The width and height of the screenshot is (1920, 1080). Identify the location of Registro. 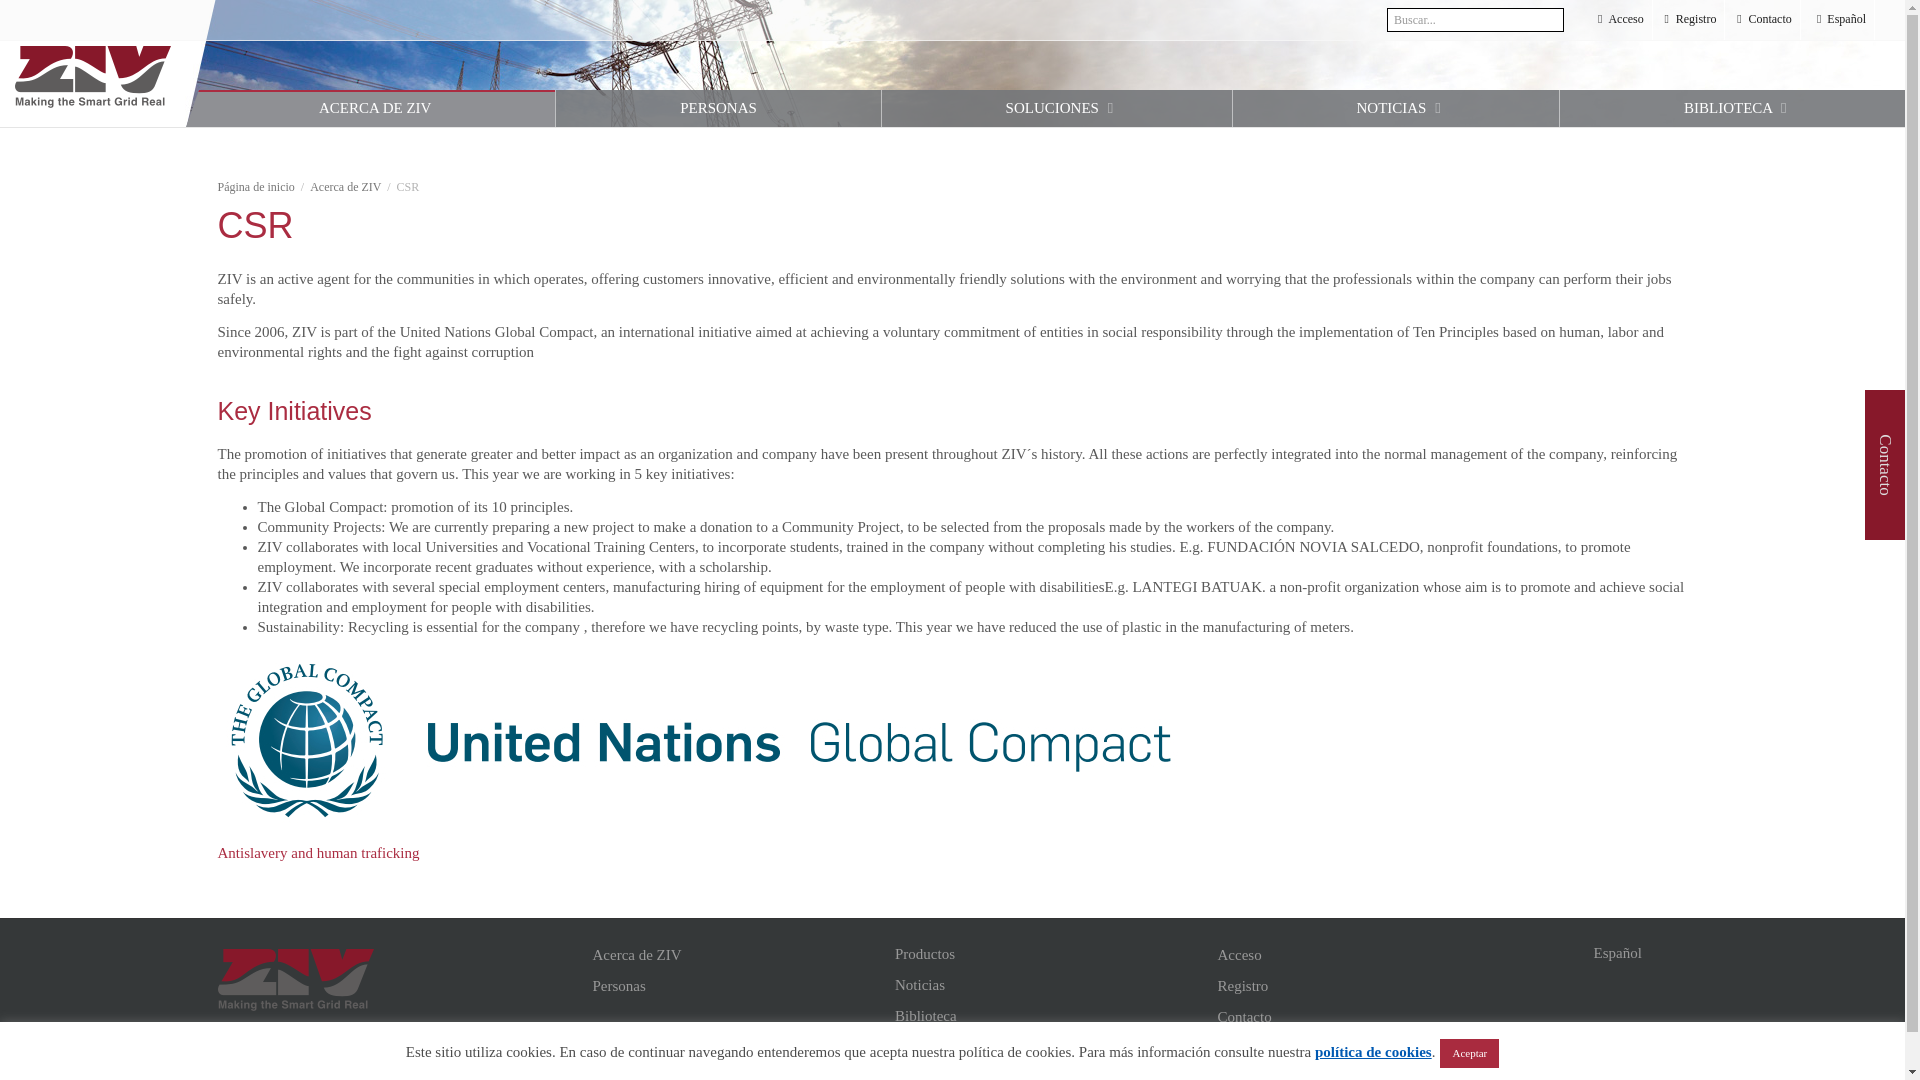
(1690, 20).